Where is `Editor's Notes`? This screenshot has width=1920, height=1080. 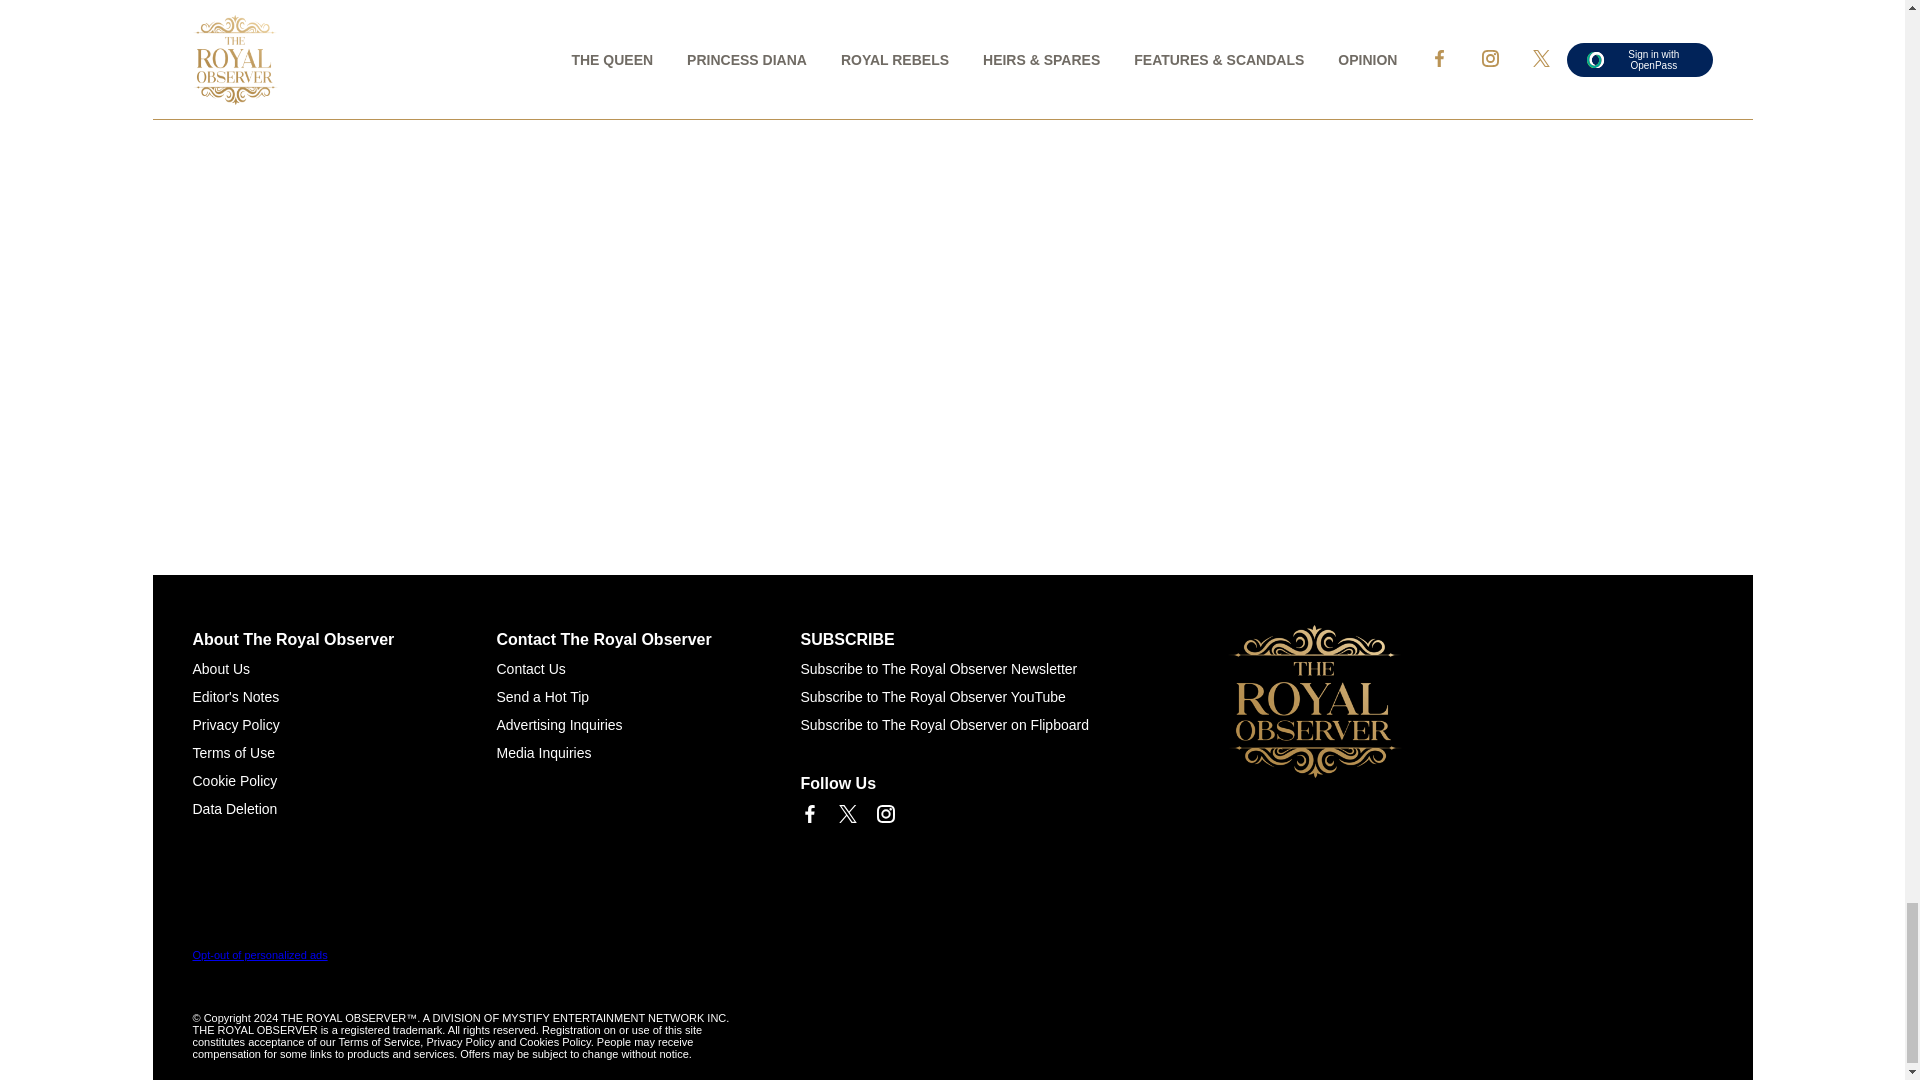
Editor's Notes is located at coordinates (235, 697).